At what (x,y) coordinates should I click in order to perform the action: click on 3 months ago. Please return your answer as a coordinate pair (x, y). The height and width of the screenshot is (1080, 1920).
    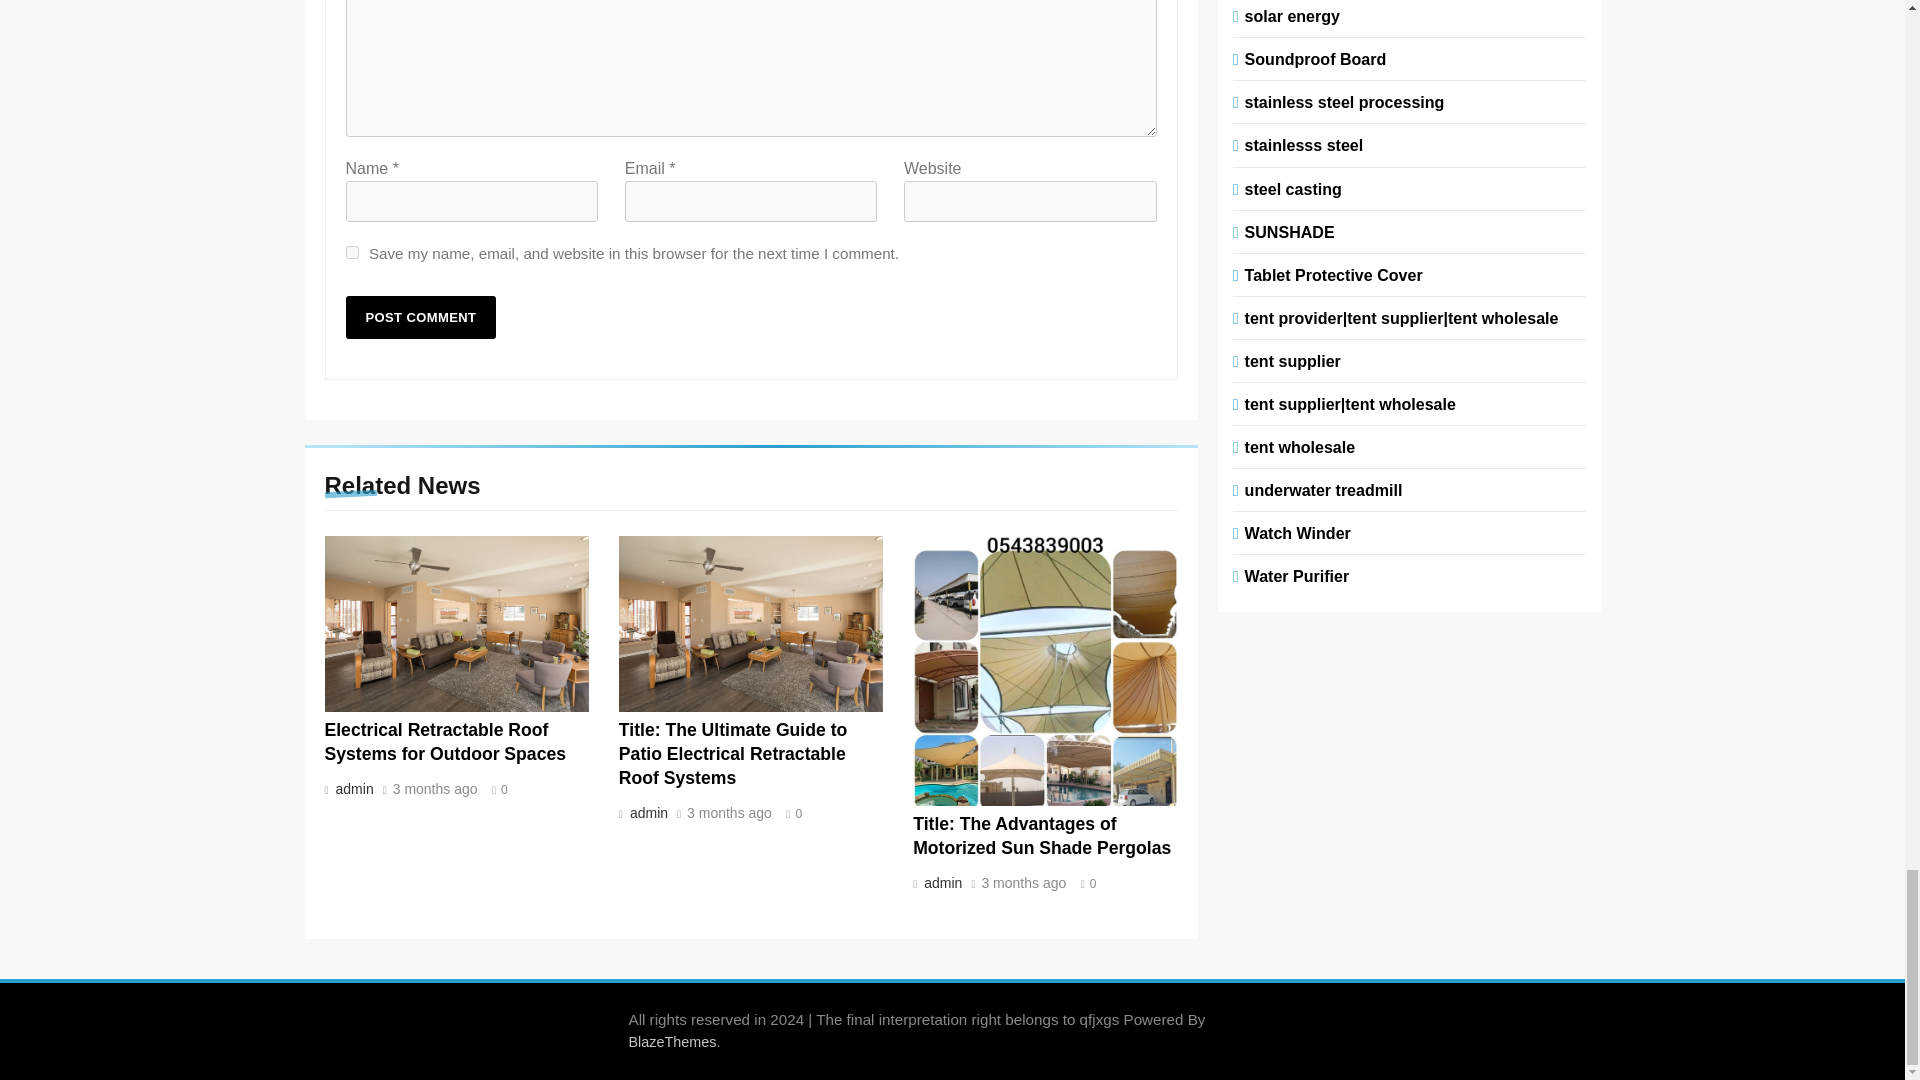
    Looking at the image, I should click on (436, 790).